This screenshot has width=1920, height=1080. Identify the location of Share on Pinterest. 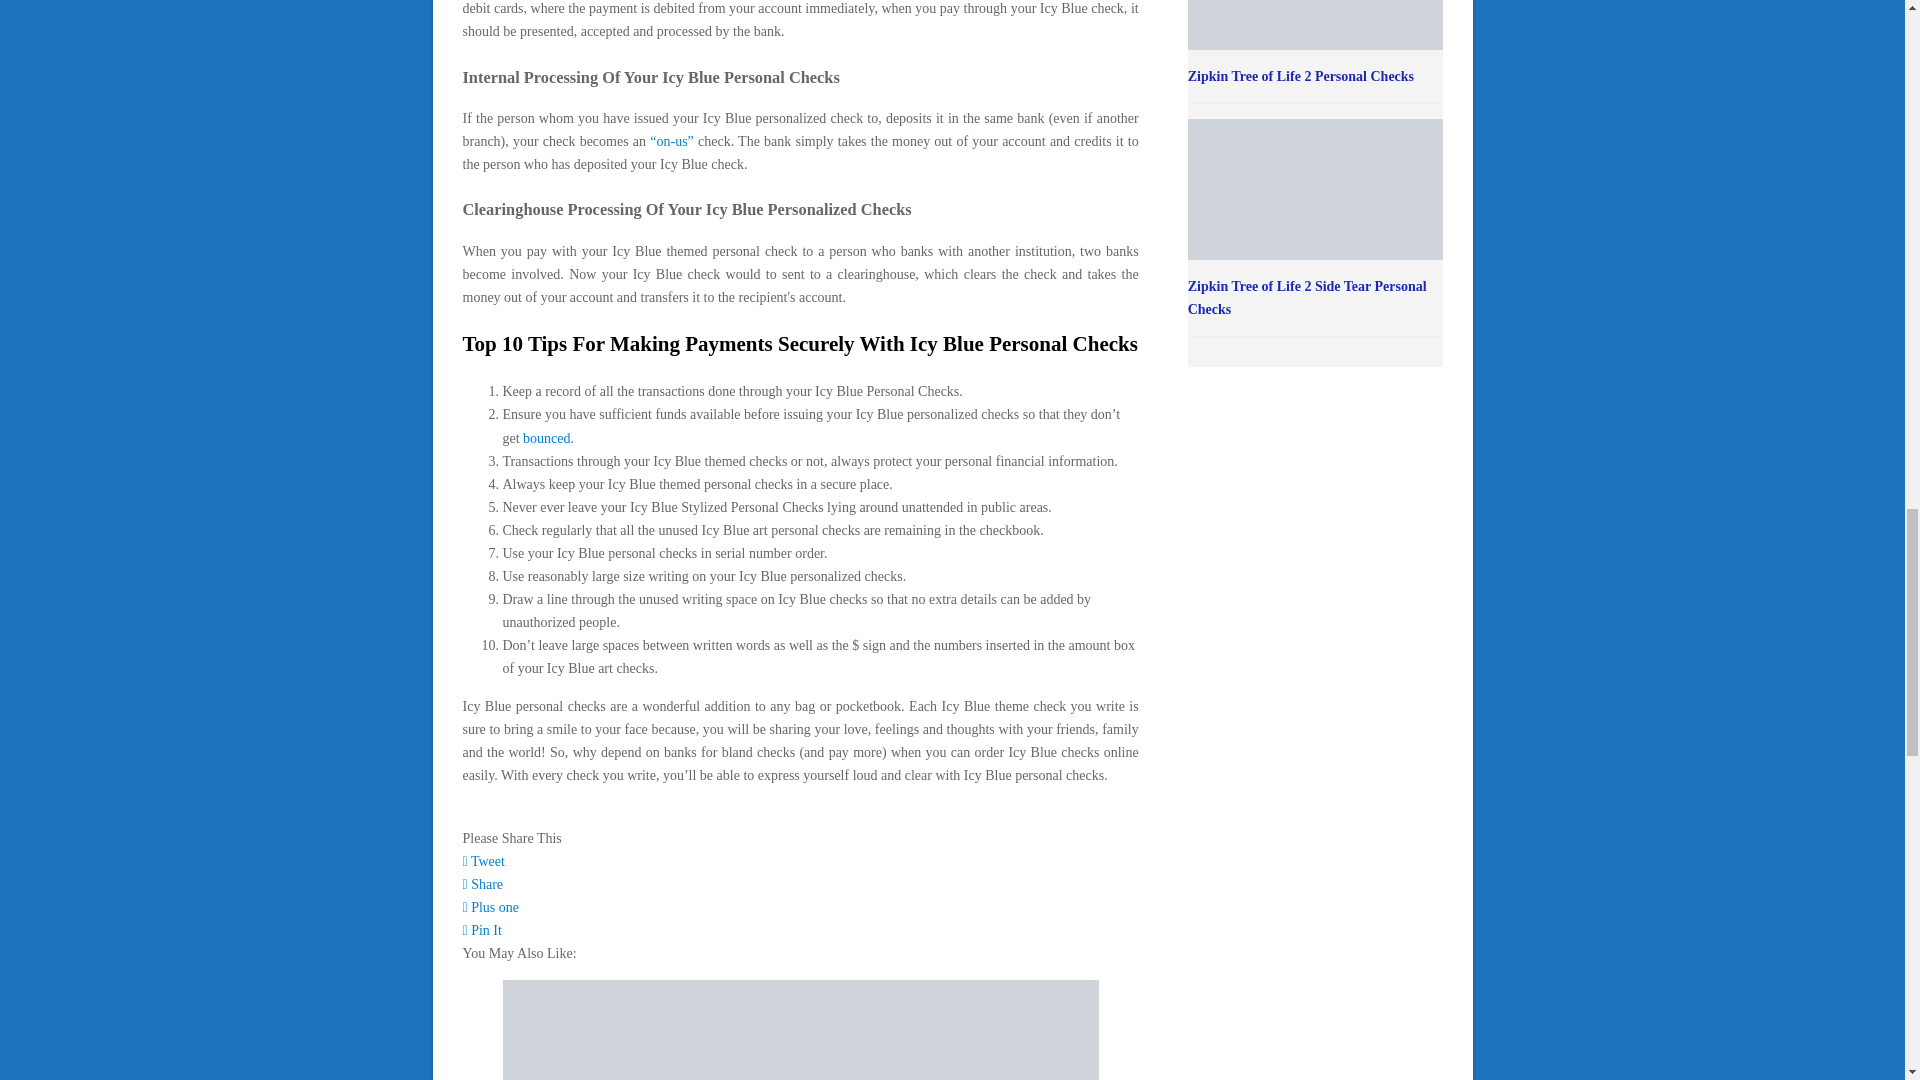
(482, 930).